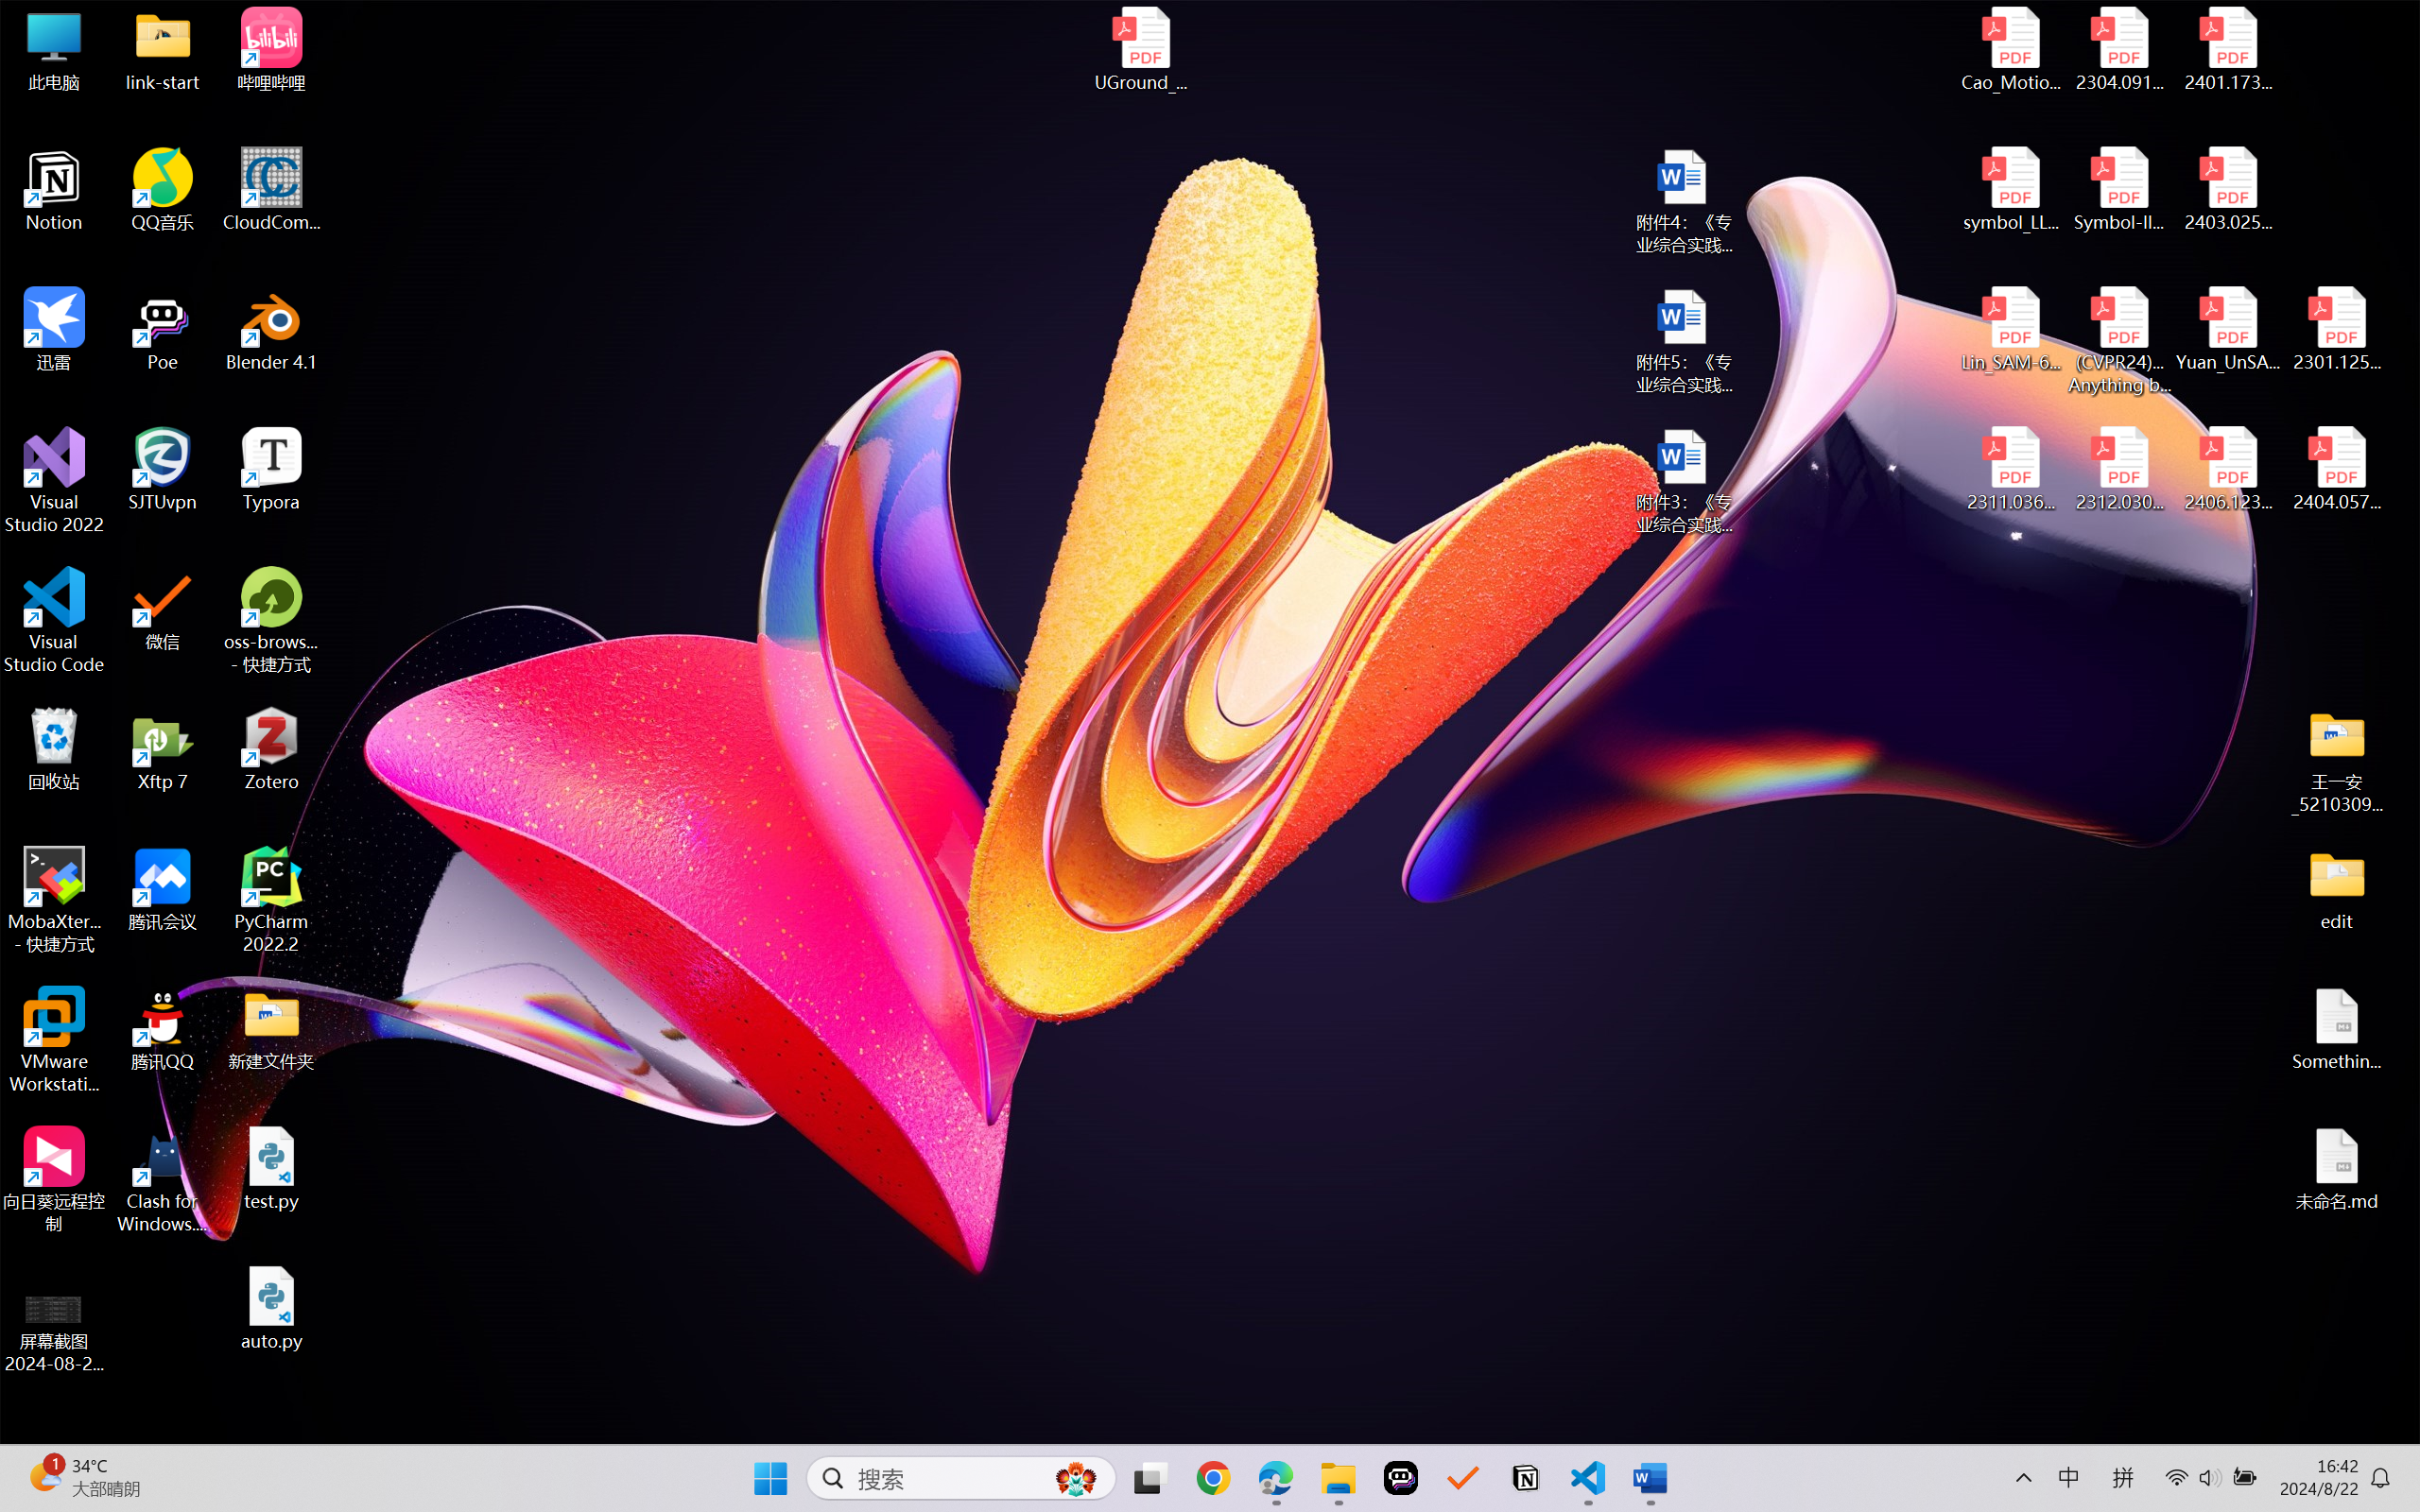 The height and width of the screenshot is (1512, 2420). What do you see at coordinates (2337, 470) in the screenshot?
I see `2404.05719v1.pdf` at bounding box center [2337, 470].